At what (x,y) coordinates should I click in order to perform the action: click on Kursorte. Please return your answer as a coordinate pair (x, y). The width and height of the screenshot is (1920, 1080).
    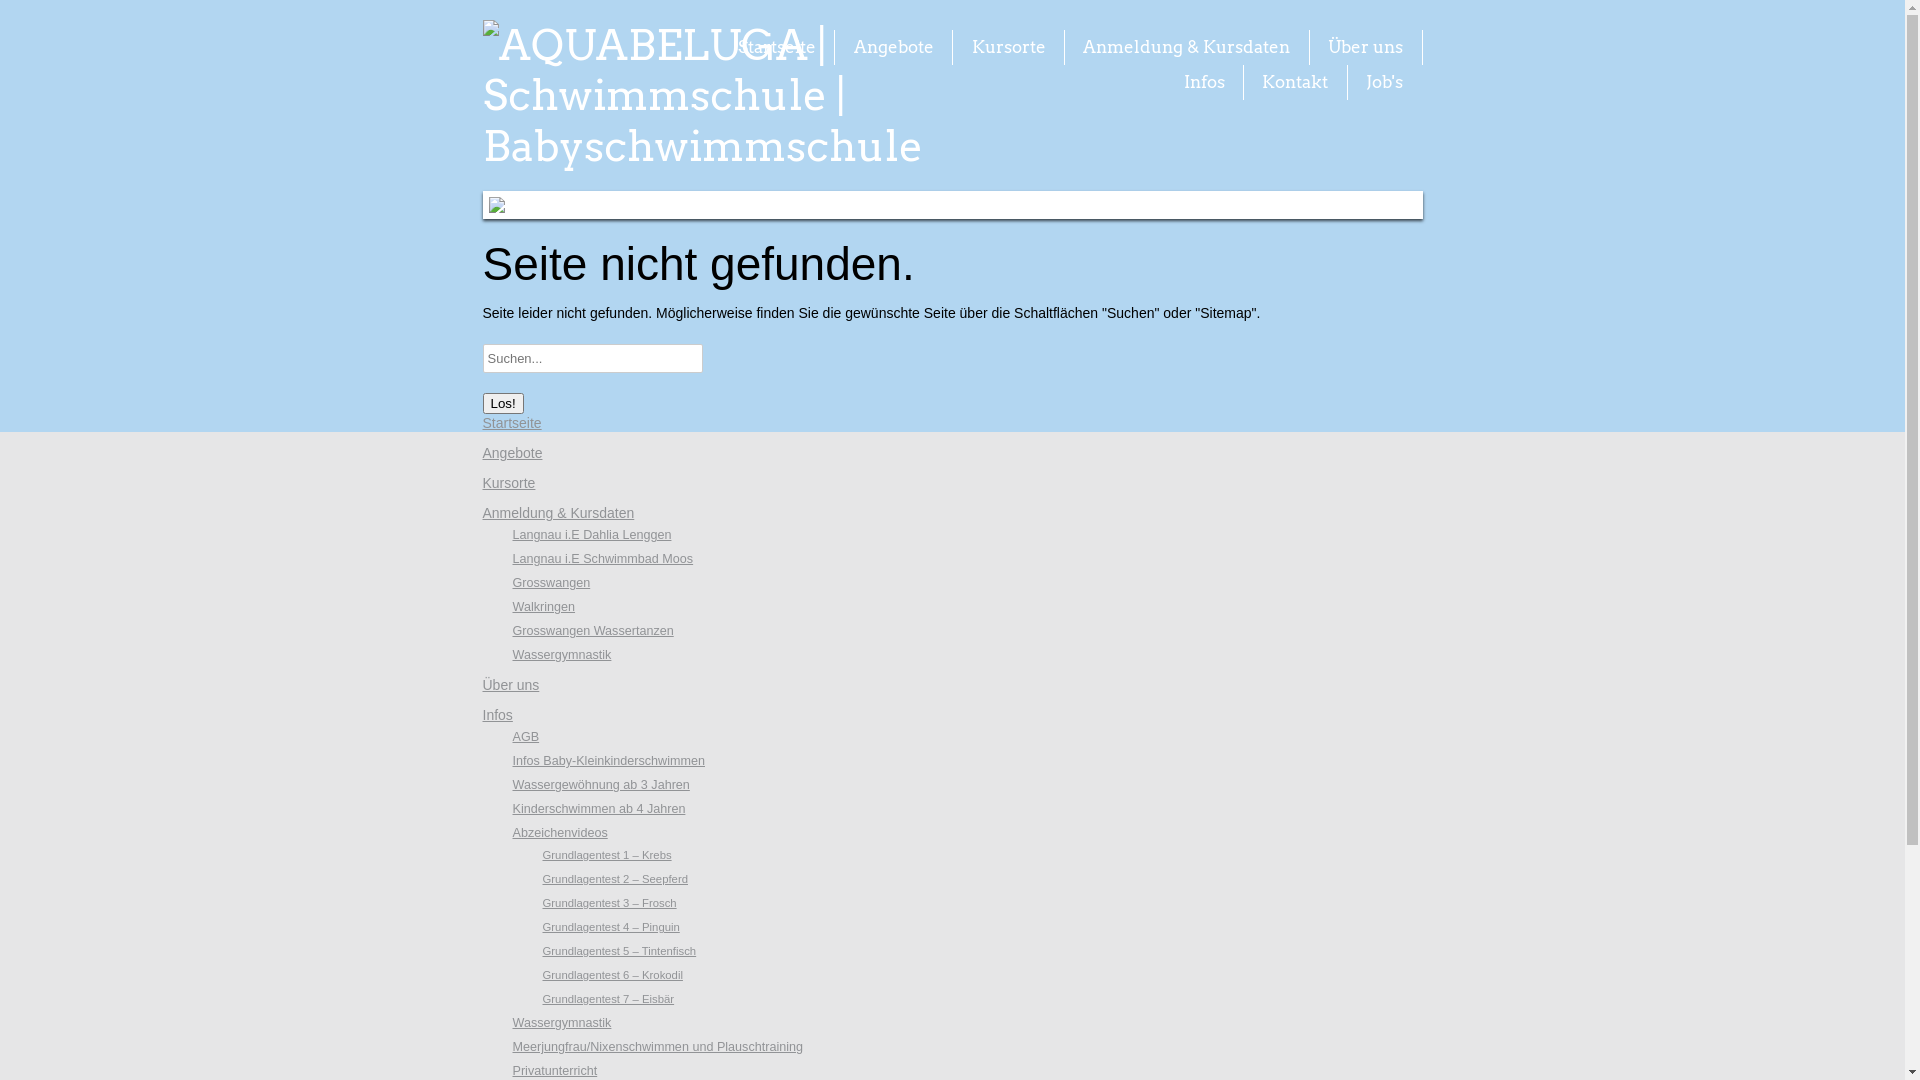
    Looking at the image, I should click on (508, 483).